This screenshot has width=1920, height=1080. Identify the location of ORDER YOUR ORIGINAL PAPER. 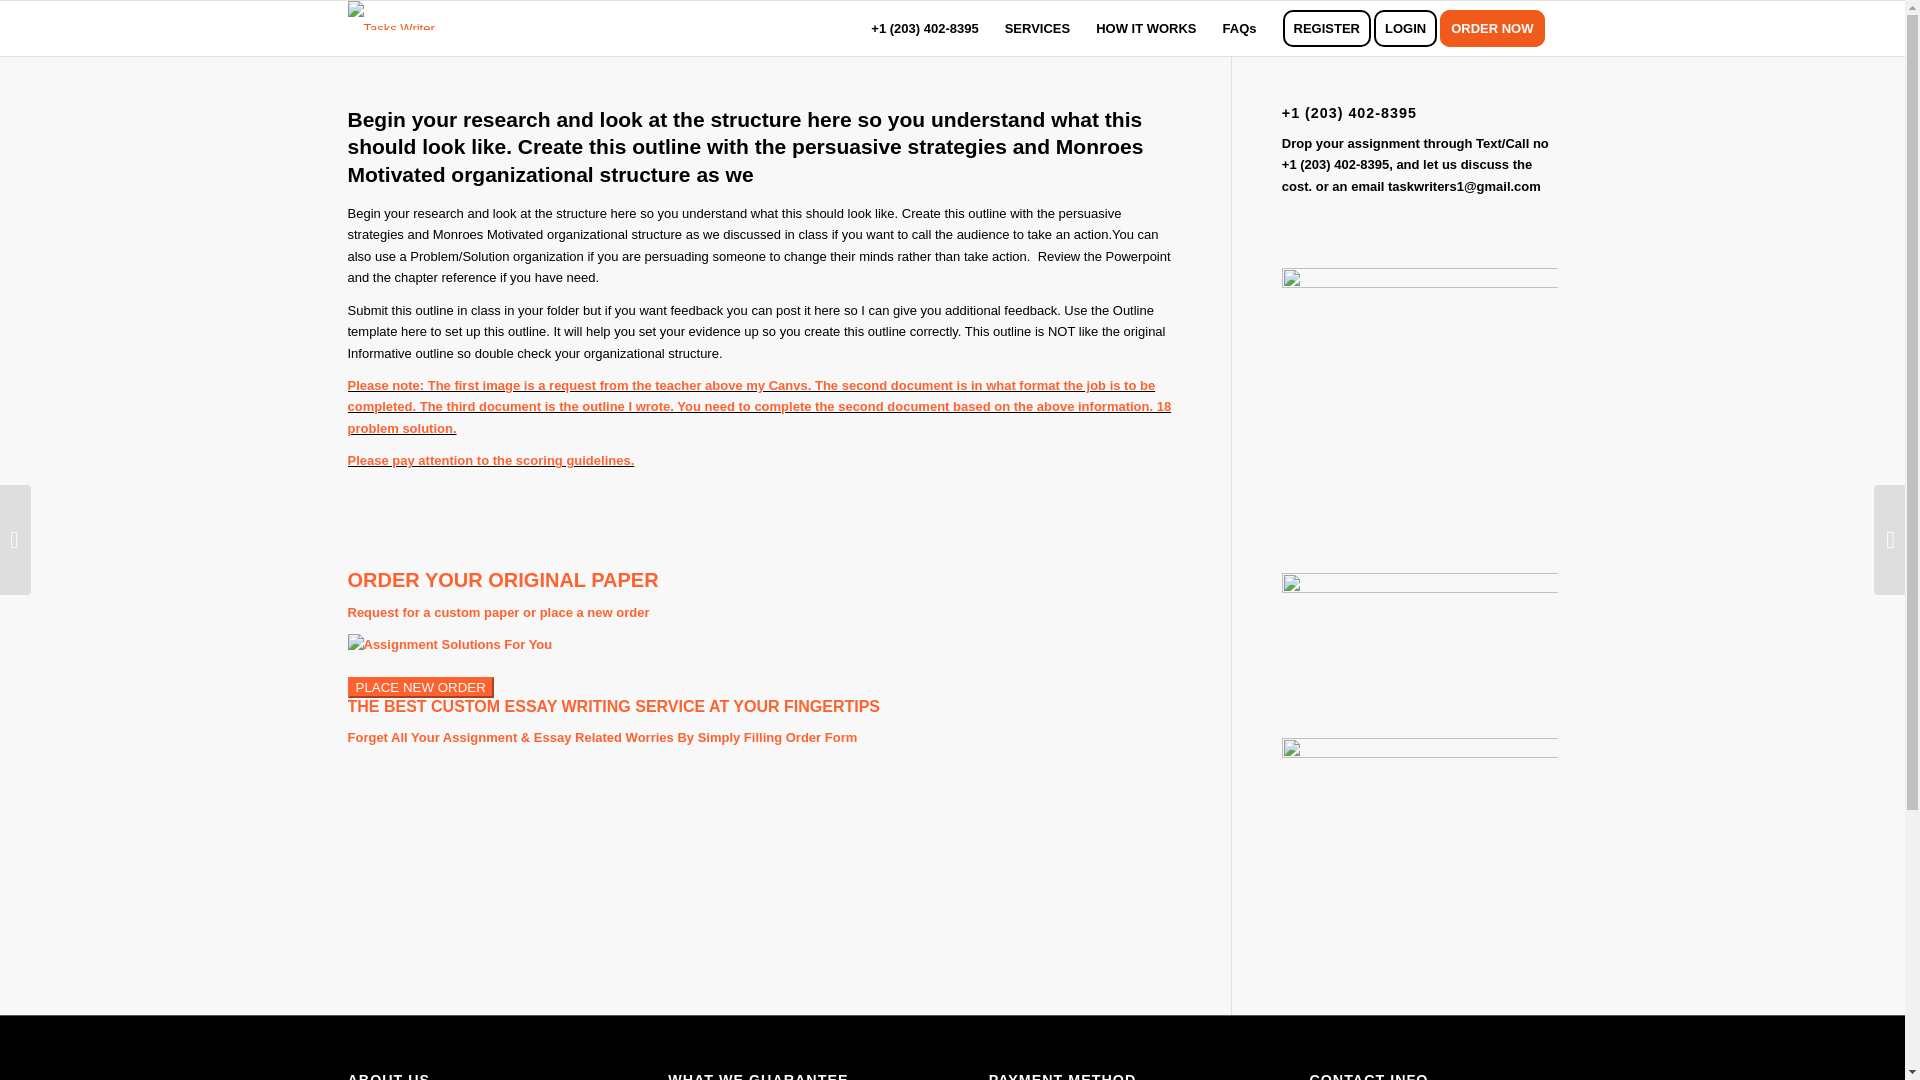
(502, 580).